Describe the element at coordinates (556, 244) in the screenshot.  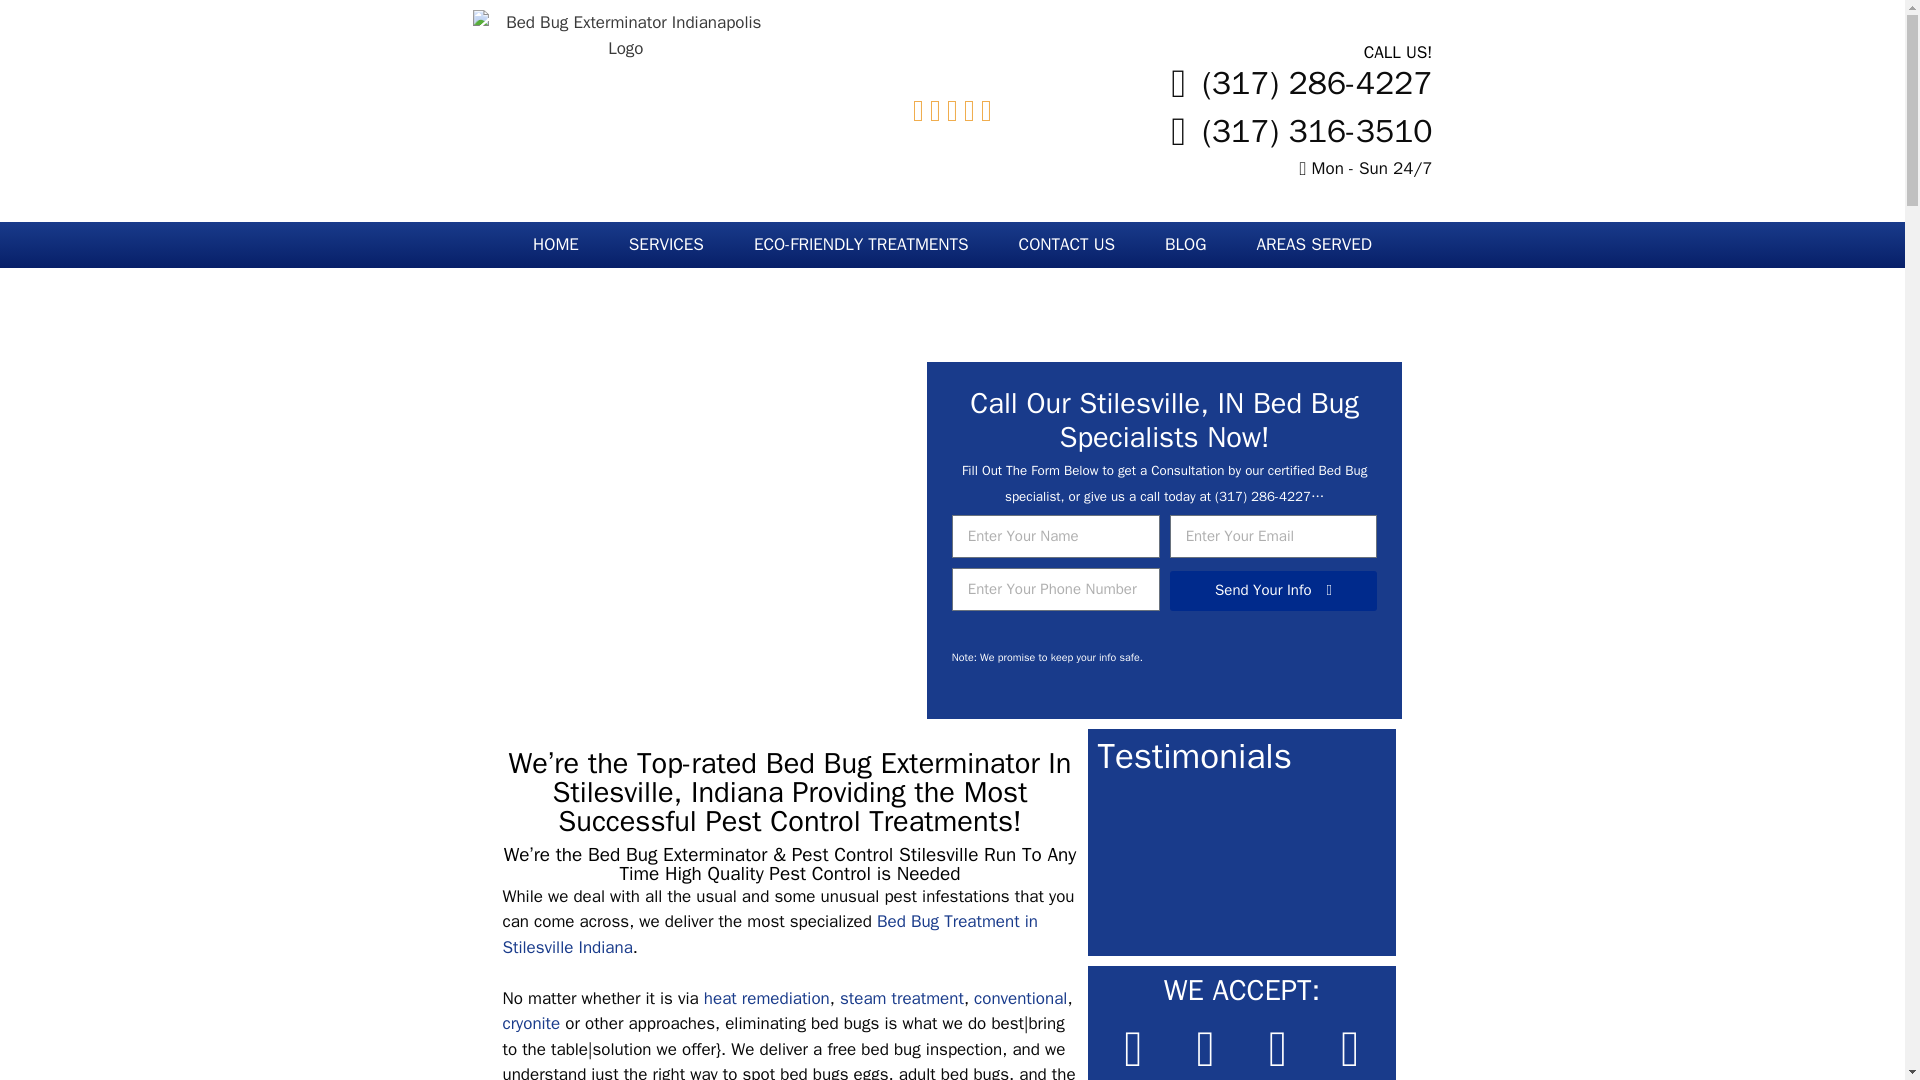
I see `HOME` at that location.